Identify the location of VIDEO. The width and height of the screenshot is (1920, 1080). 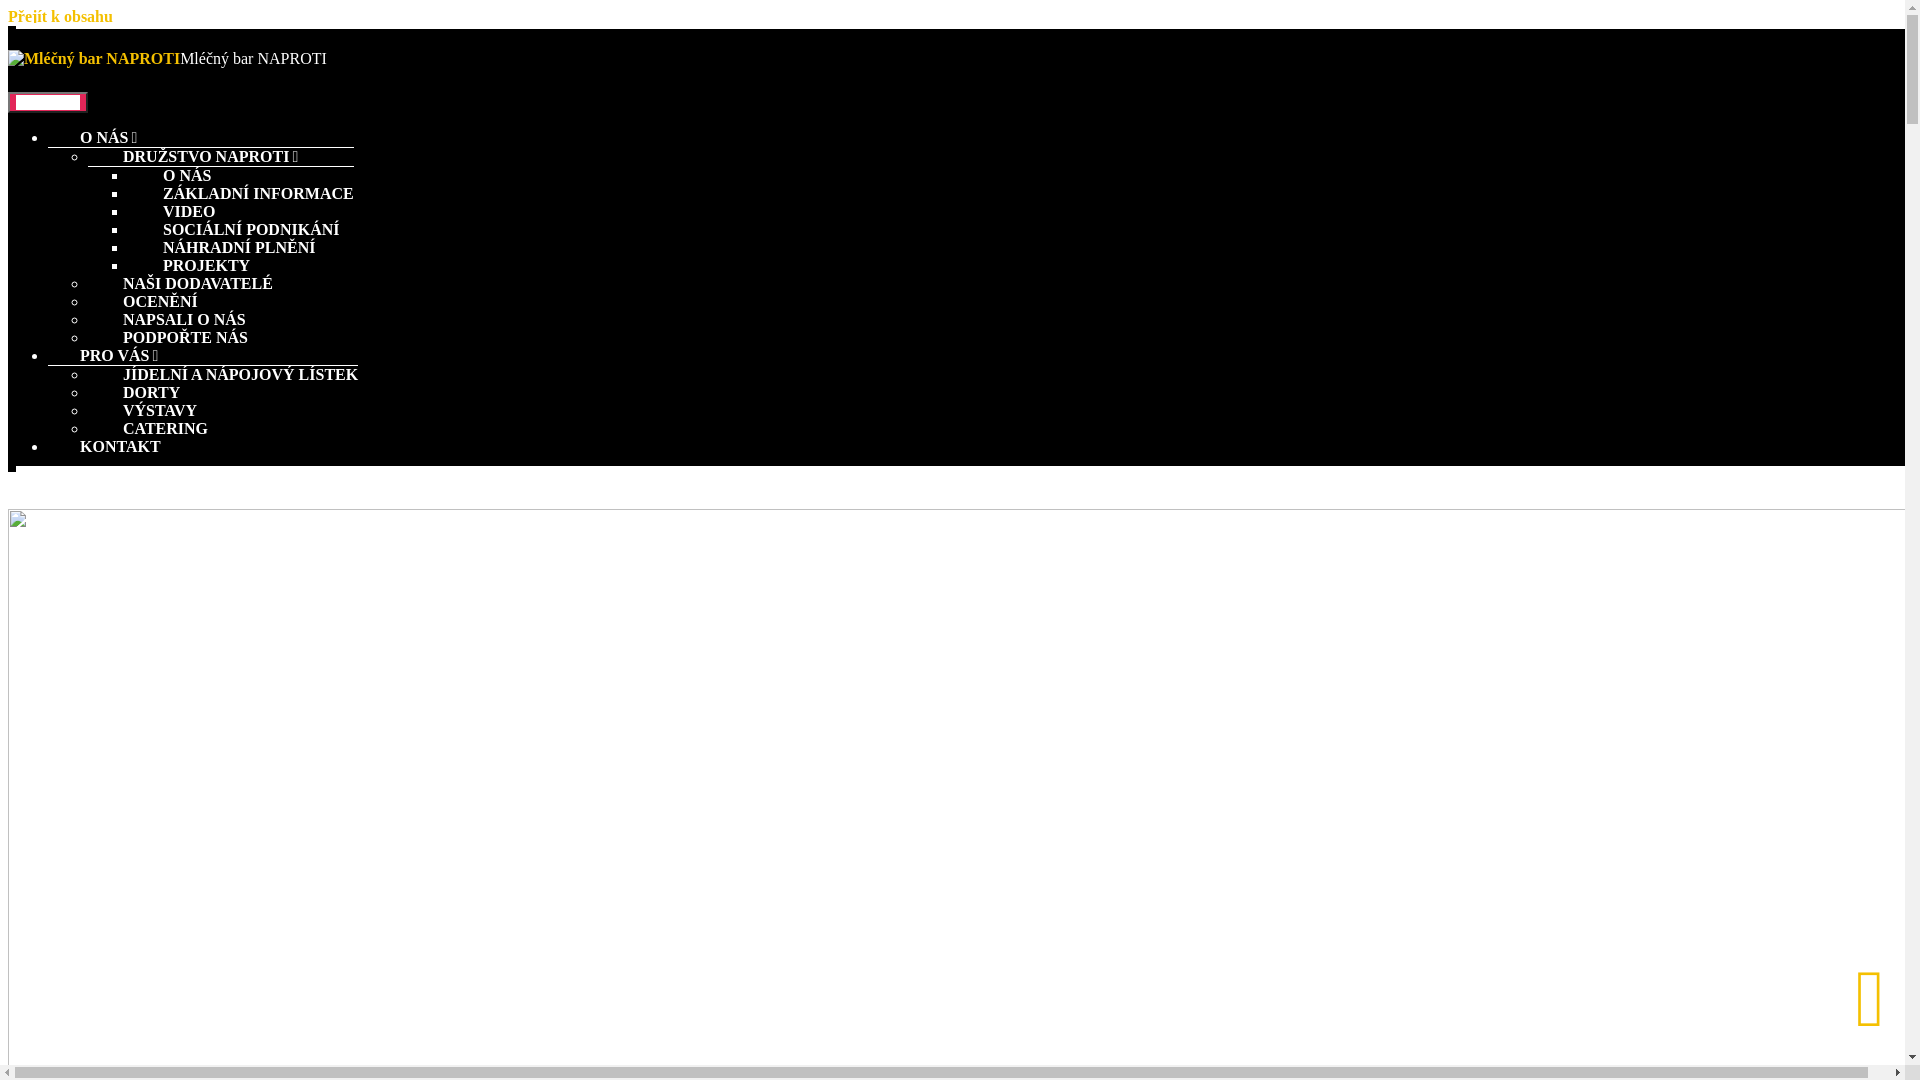
(172, 212).